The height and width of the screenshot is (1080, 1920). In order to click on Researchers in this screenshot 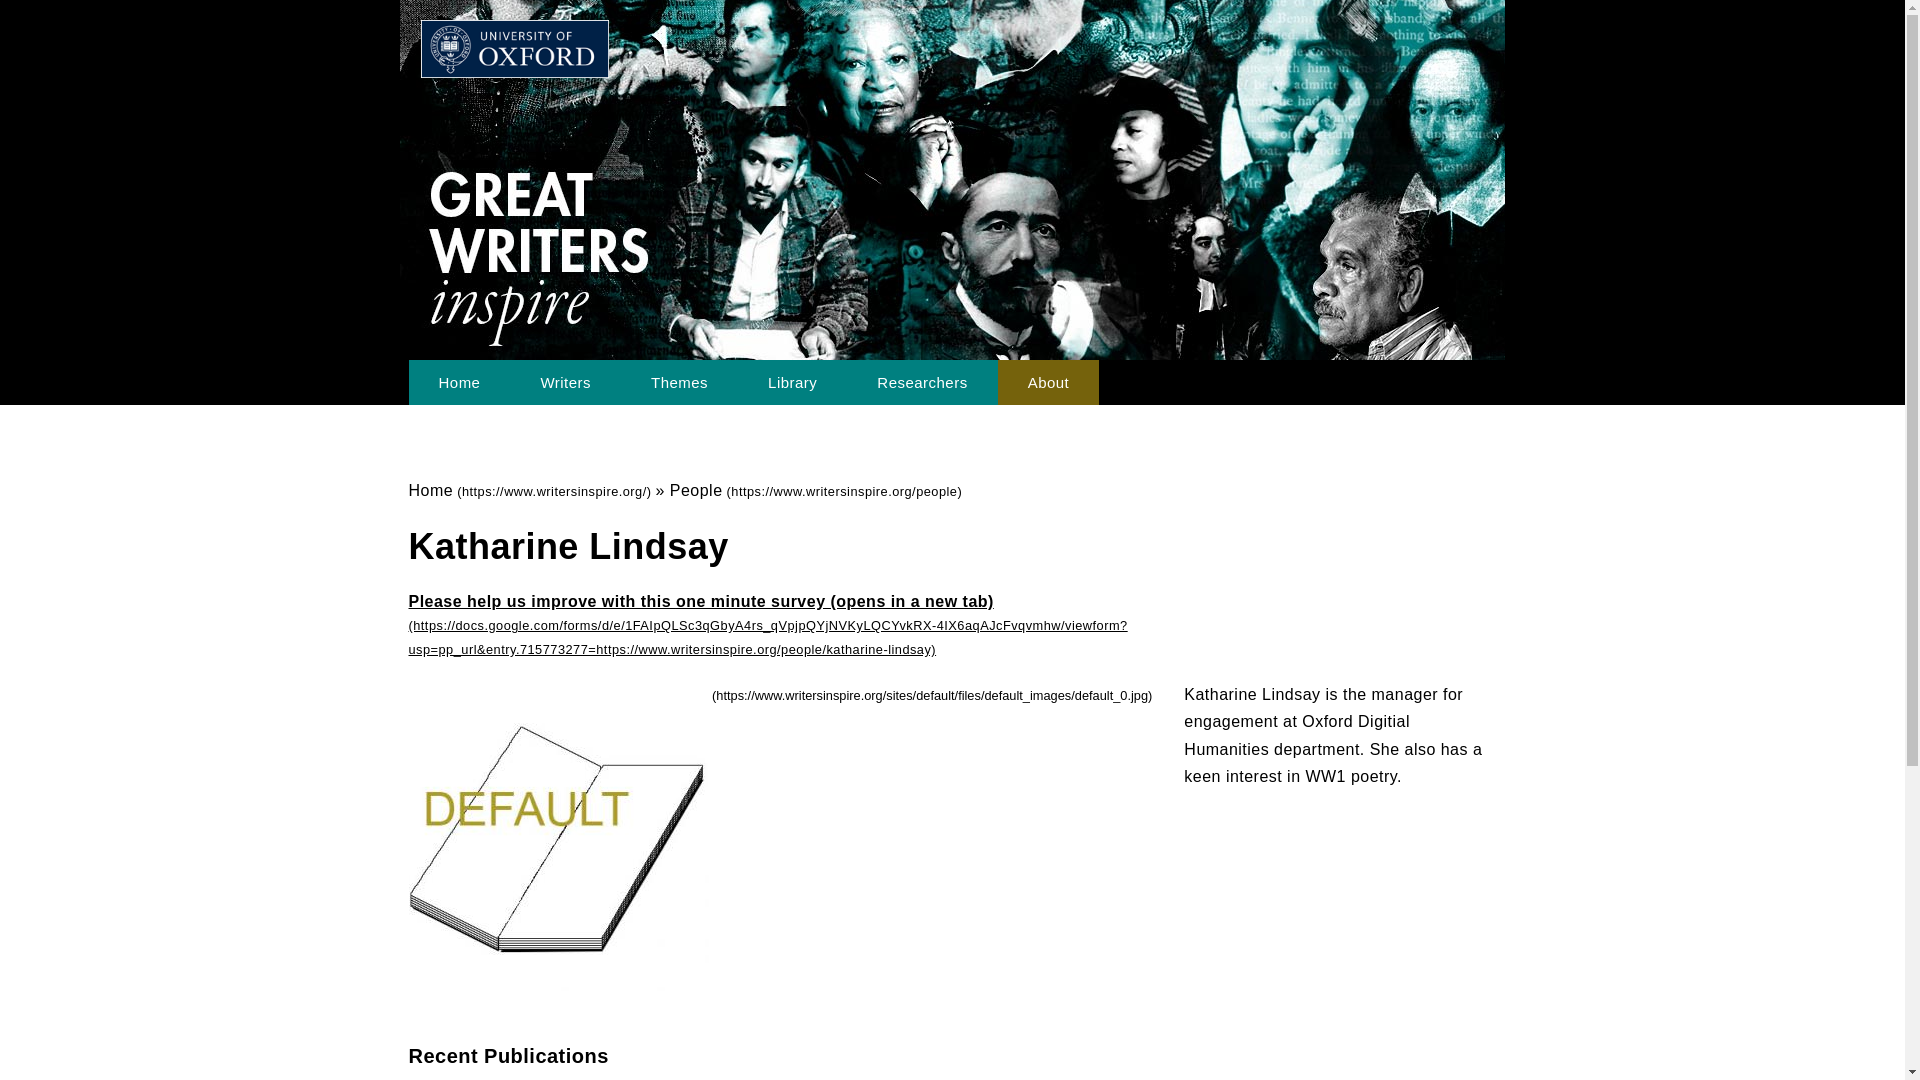, I will do `click(921, 382)`.